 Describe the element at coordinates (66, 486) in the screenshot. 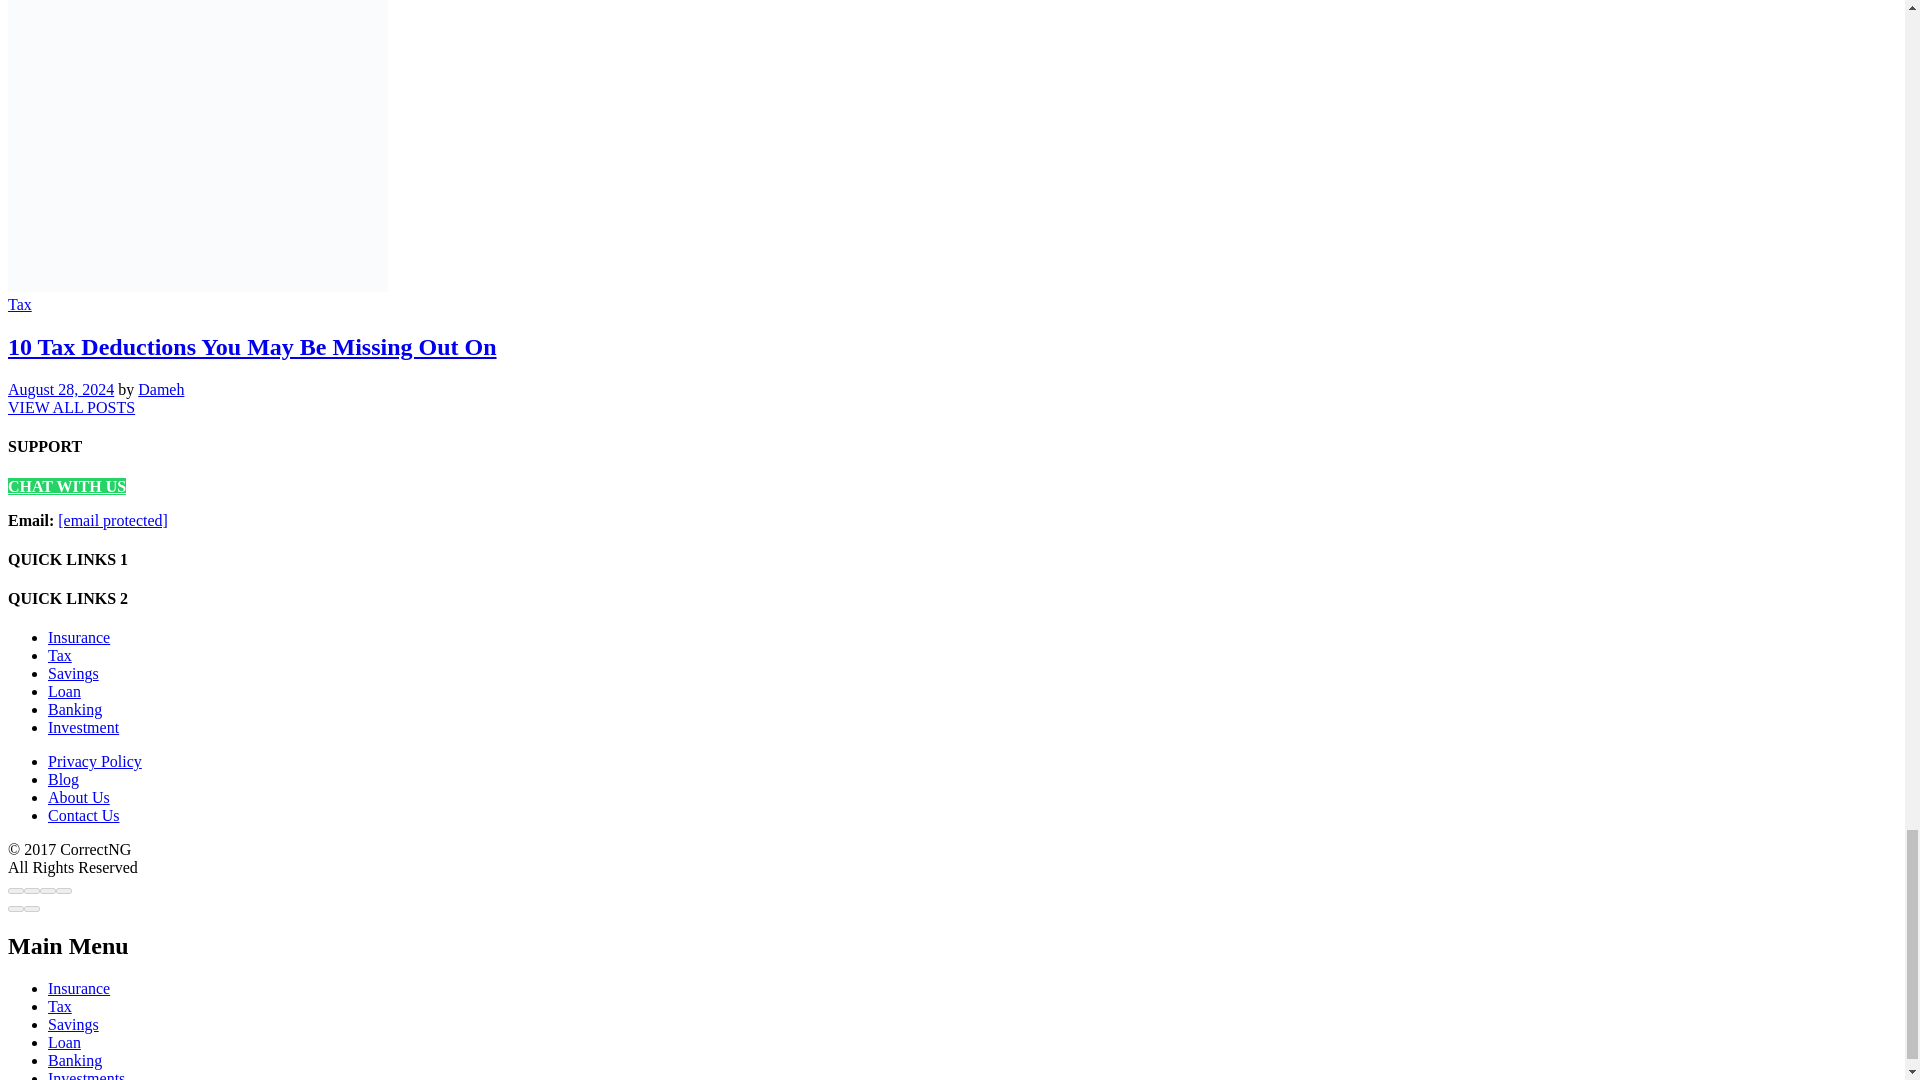

I see `CHAT US ON WHATSAPP` at that location.